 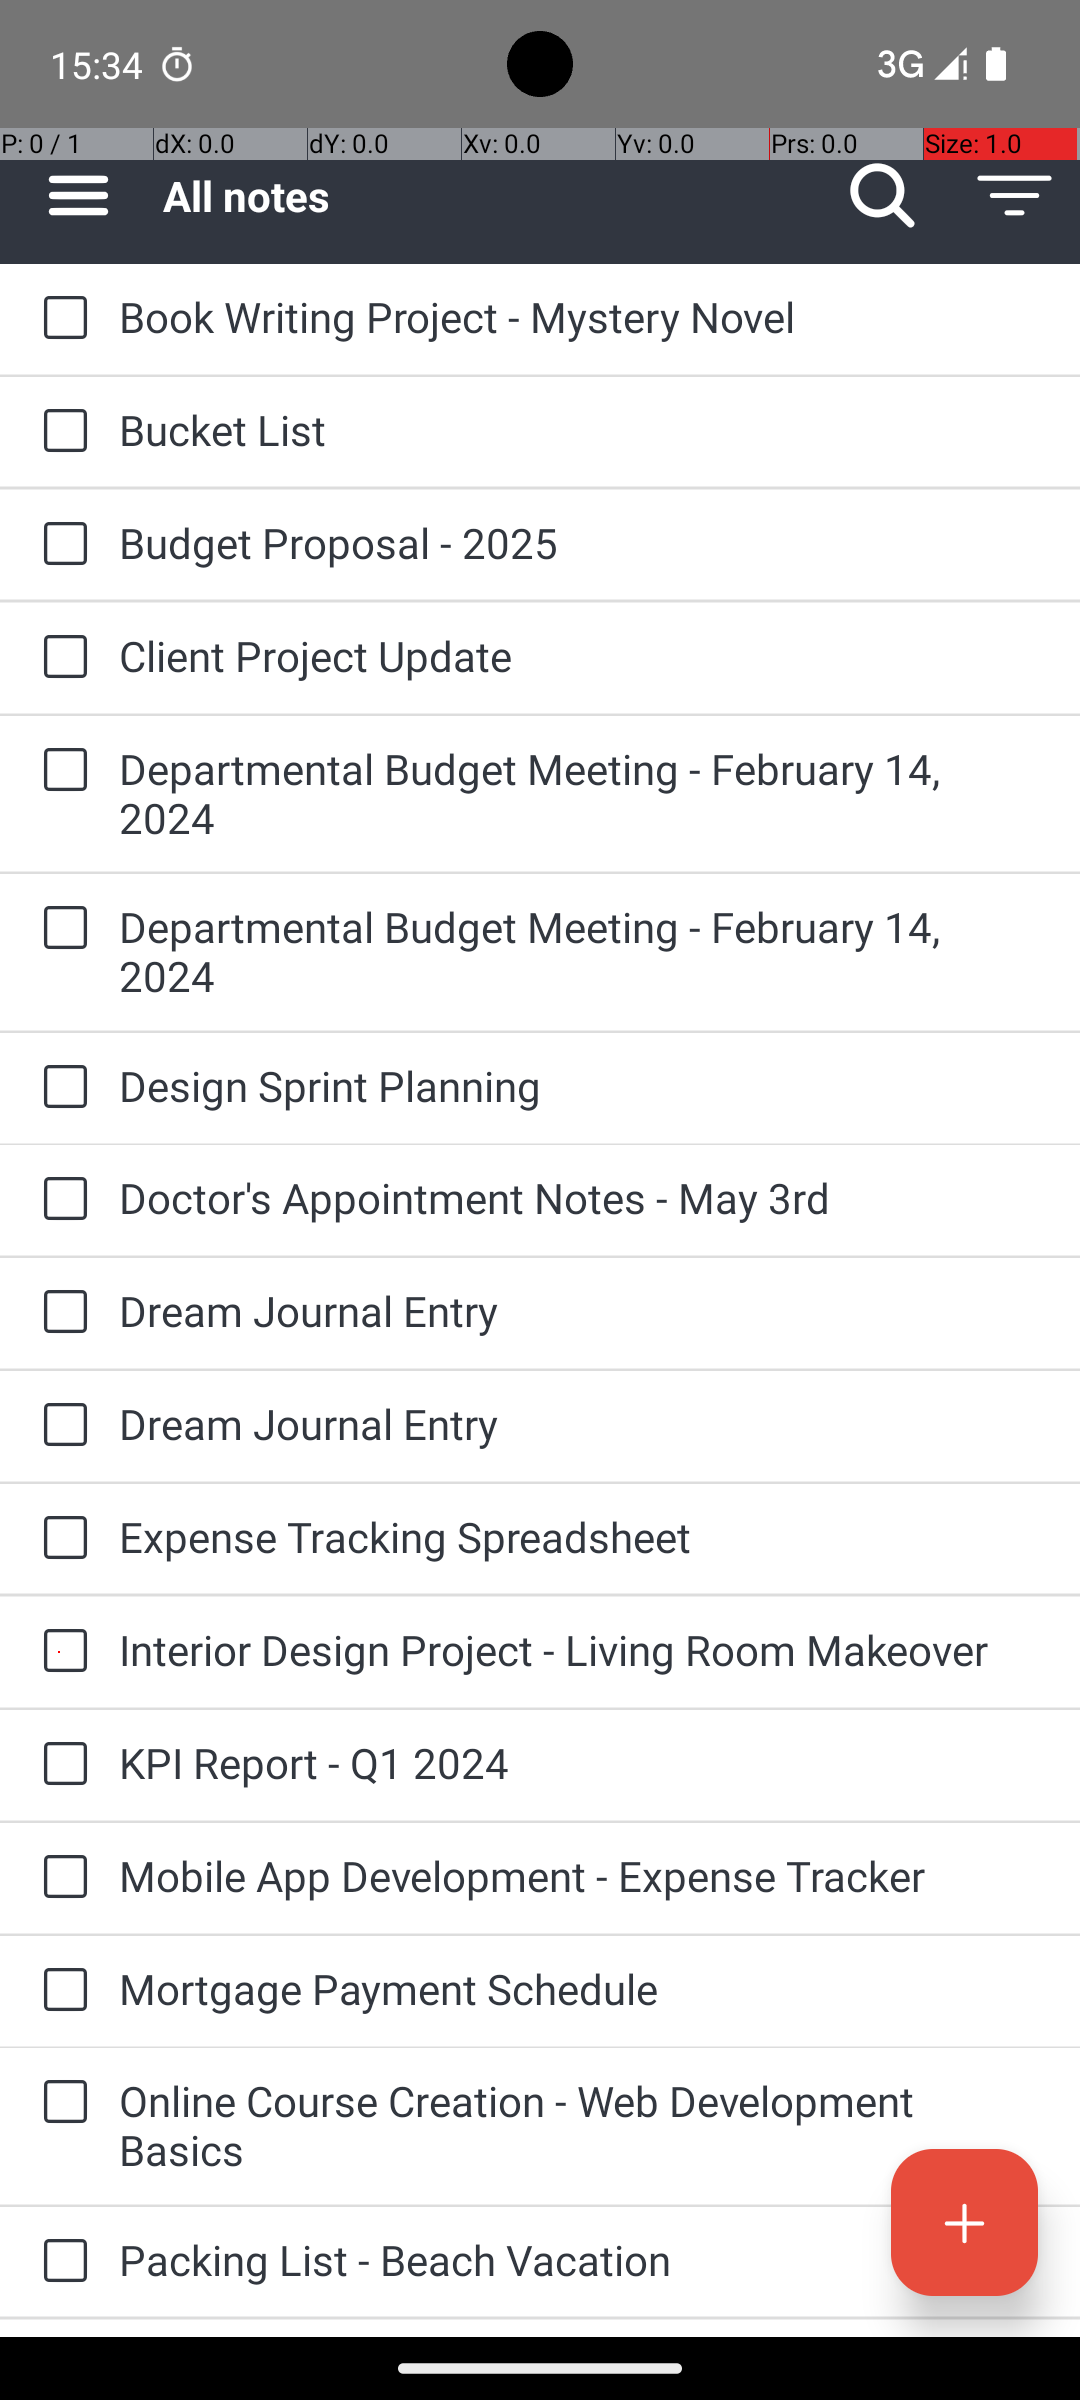 I want to click on Interior Design Project - Living Room Makeover, so click(x=580, y=1650).